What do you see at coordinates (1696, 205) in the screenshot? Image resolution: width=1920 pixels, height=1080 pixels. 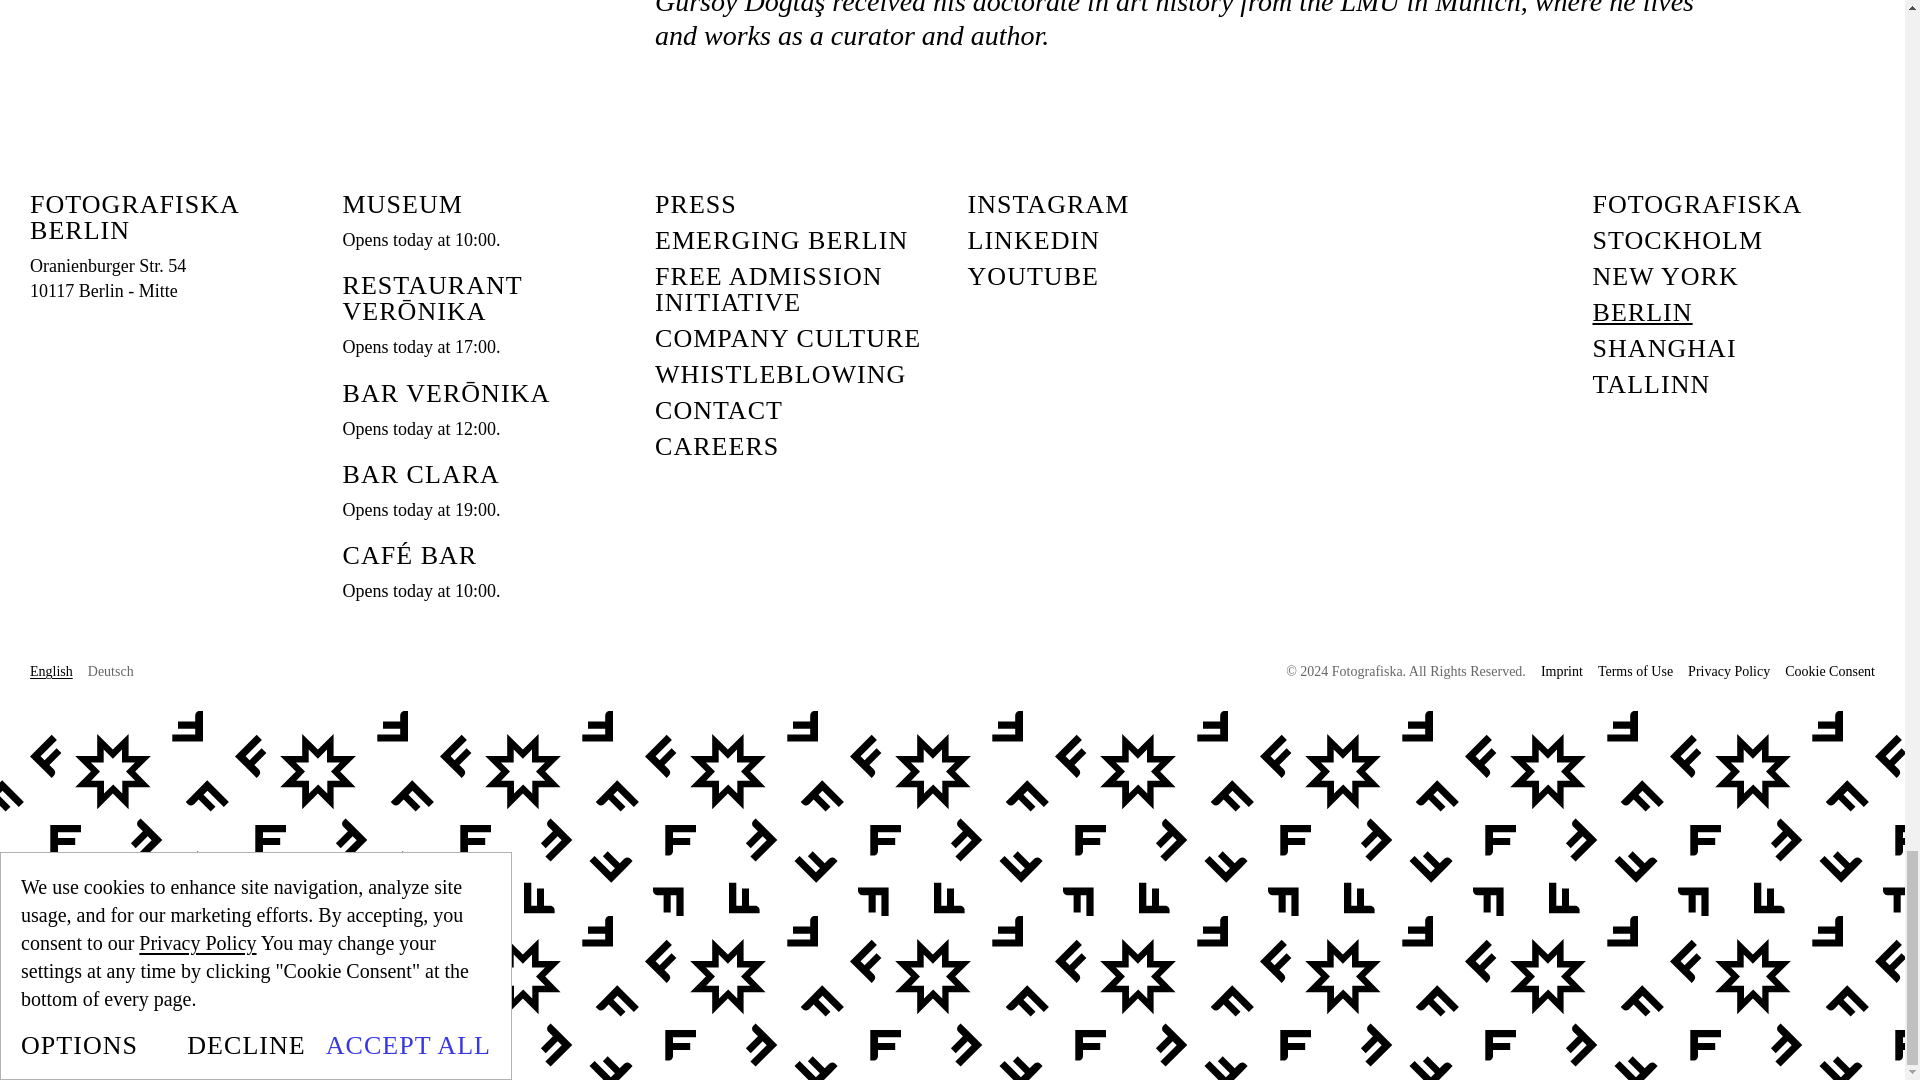 I see `FOTOGRAFISKA` at bounding box center [1696, 205].